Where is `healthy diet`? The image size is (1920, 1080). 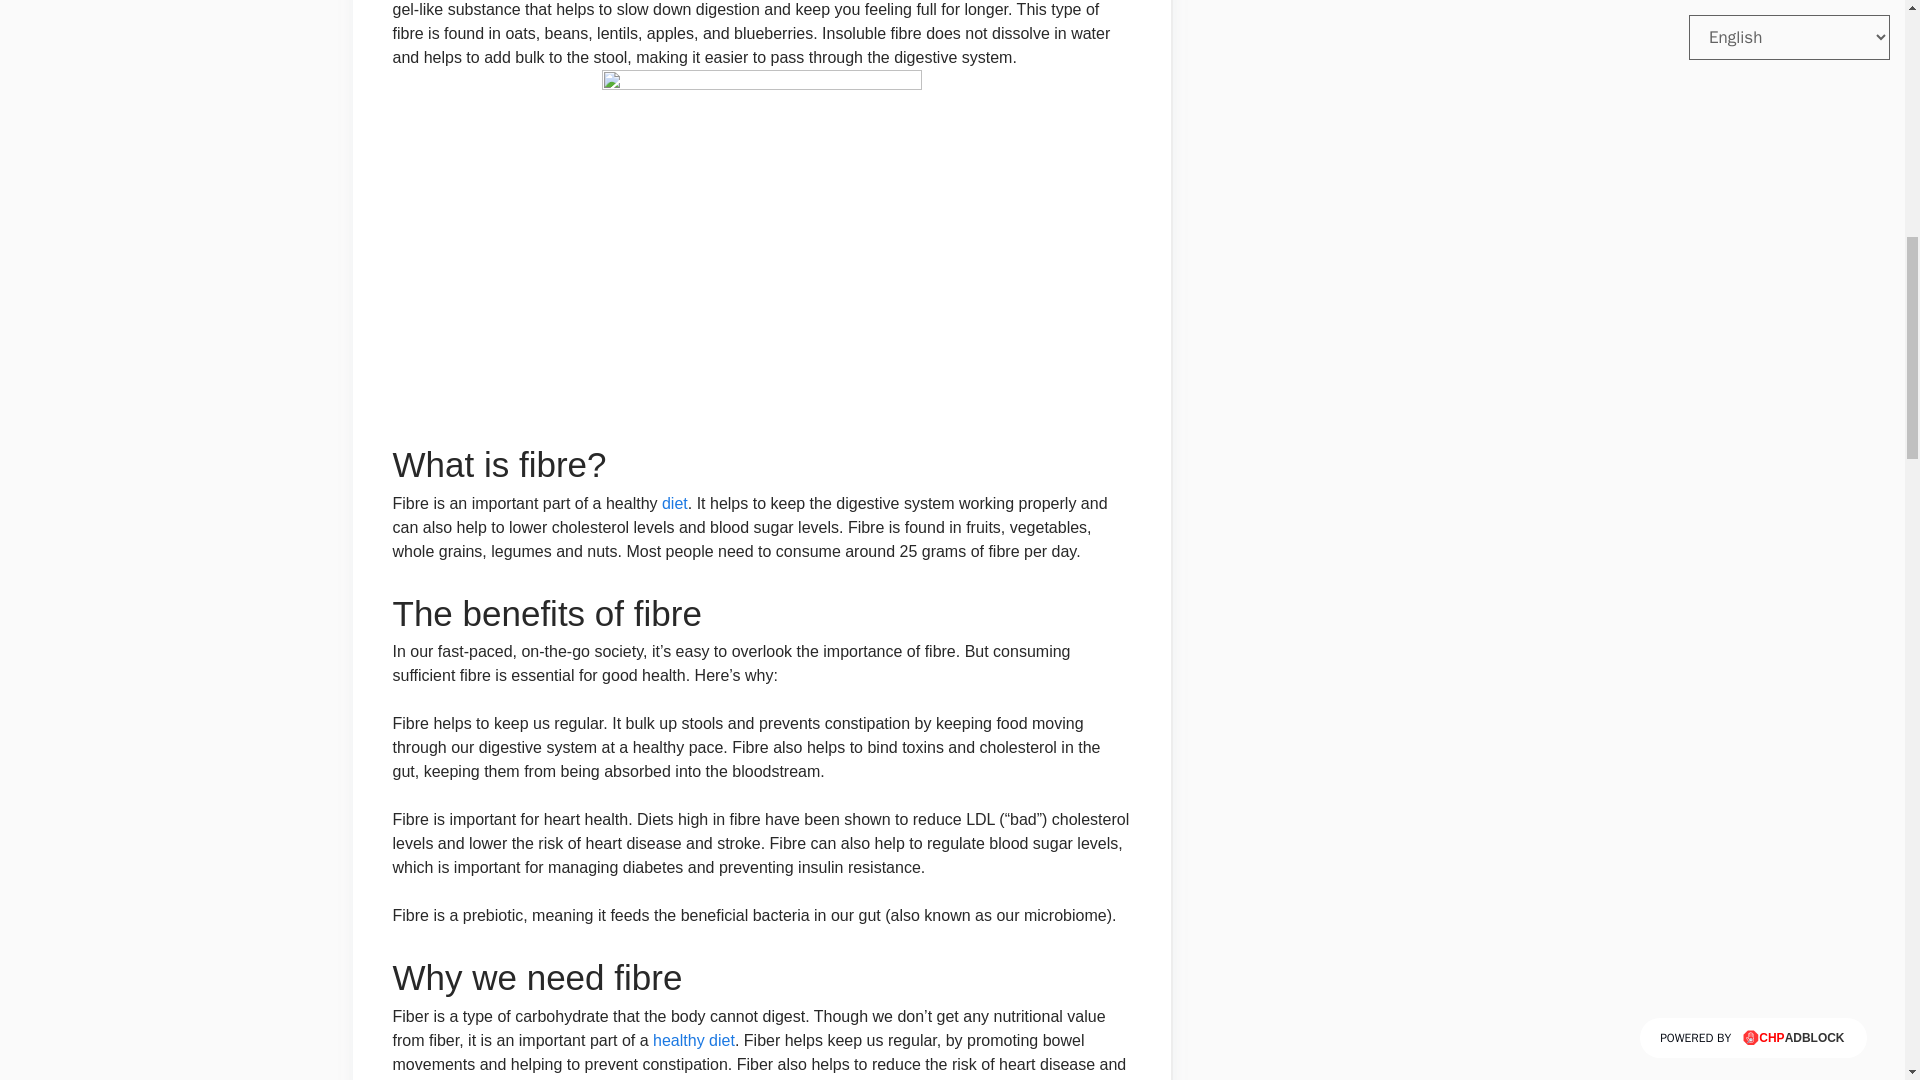 healthy diet is located at coordinates (694, 1040).